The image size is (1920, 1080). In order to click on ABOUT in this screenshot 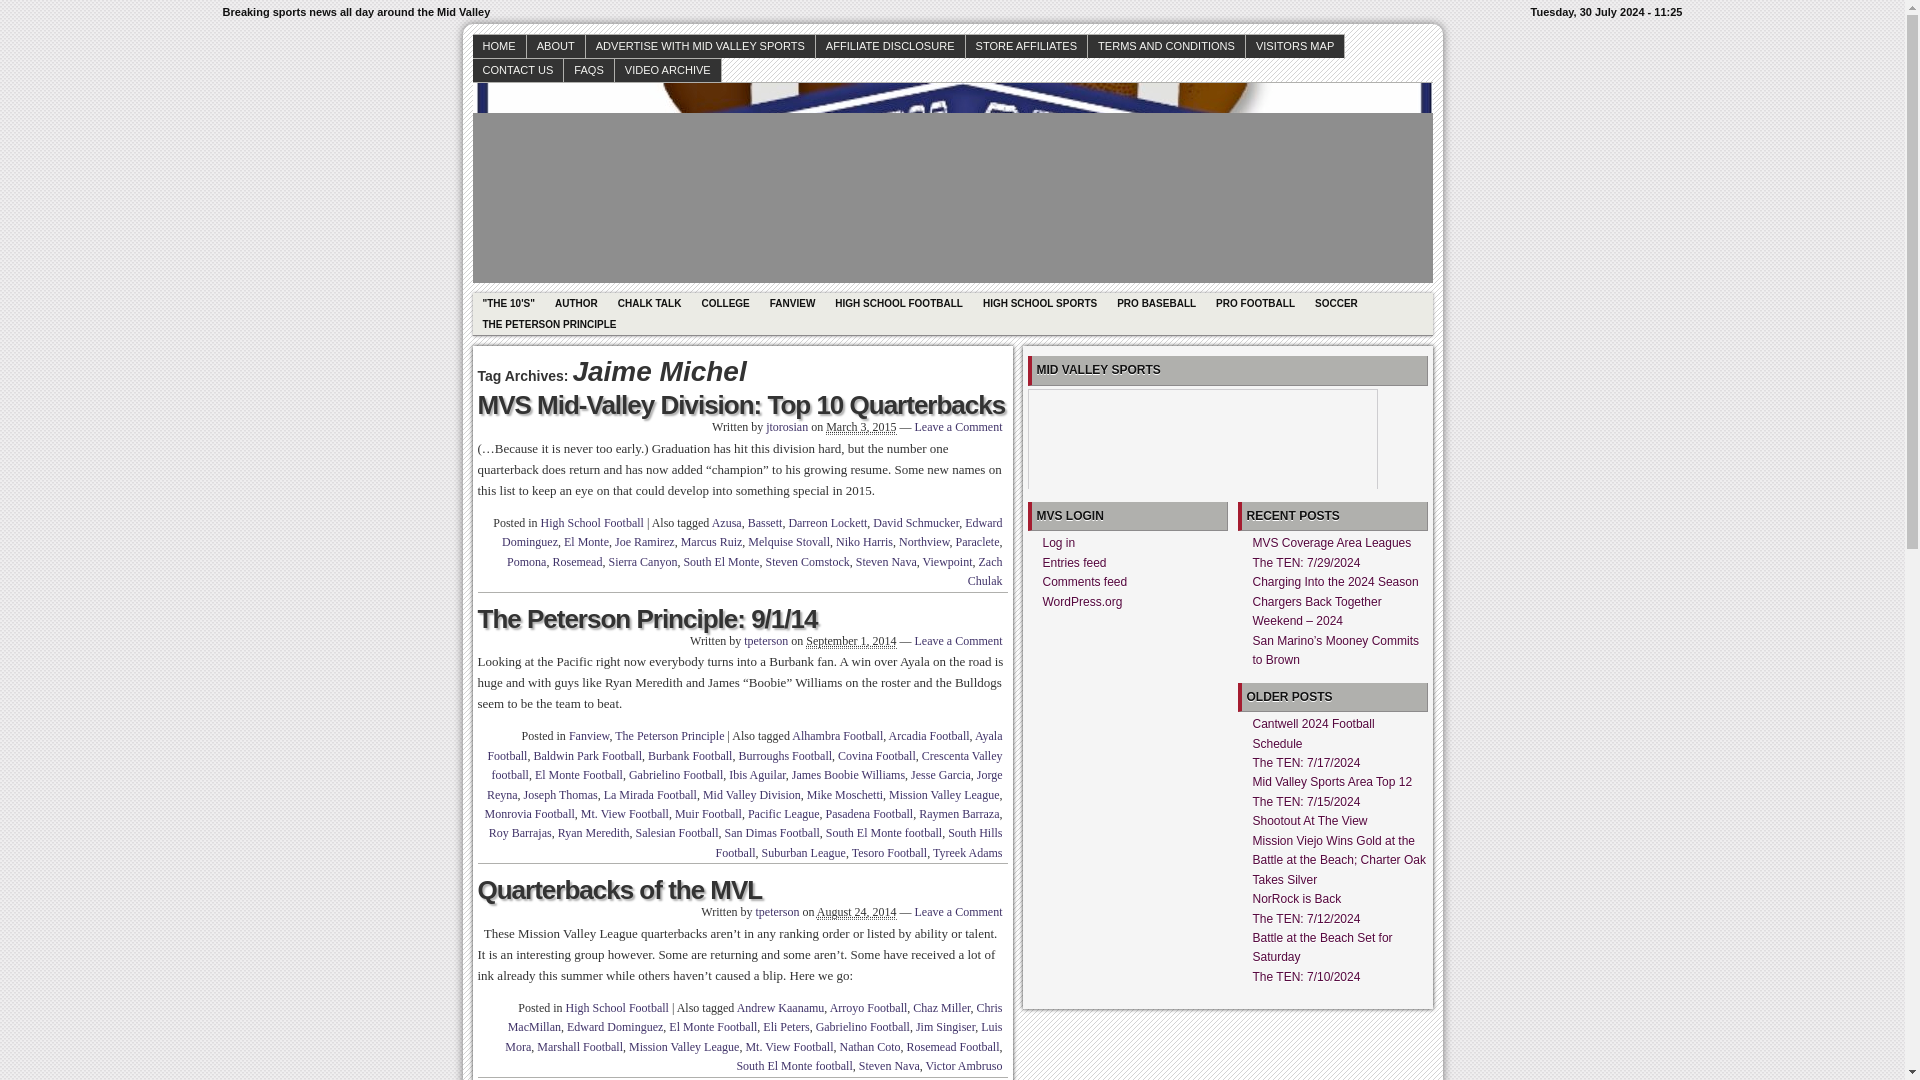, I will do `click(556, 46)`.